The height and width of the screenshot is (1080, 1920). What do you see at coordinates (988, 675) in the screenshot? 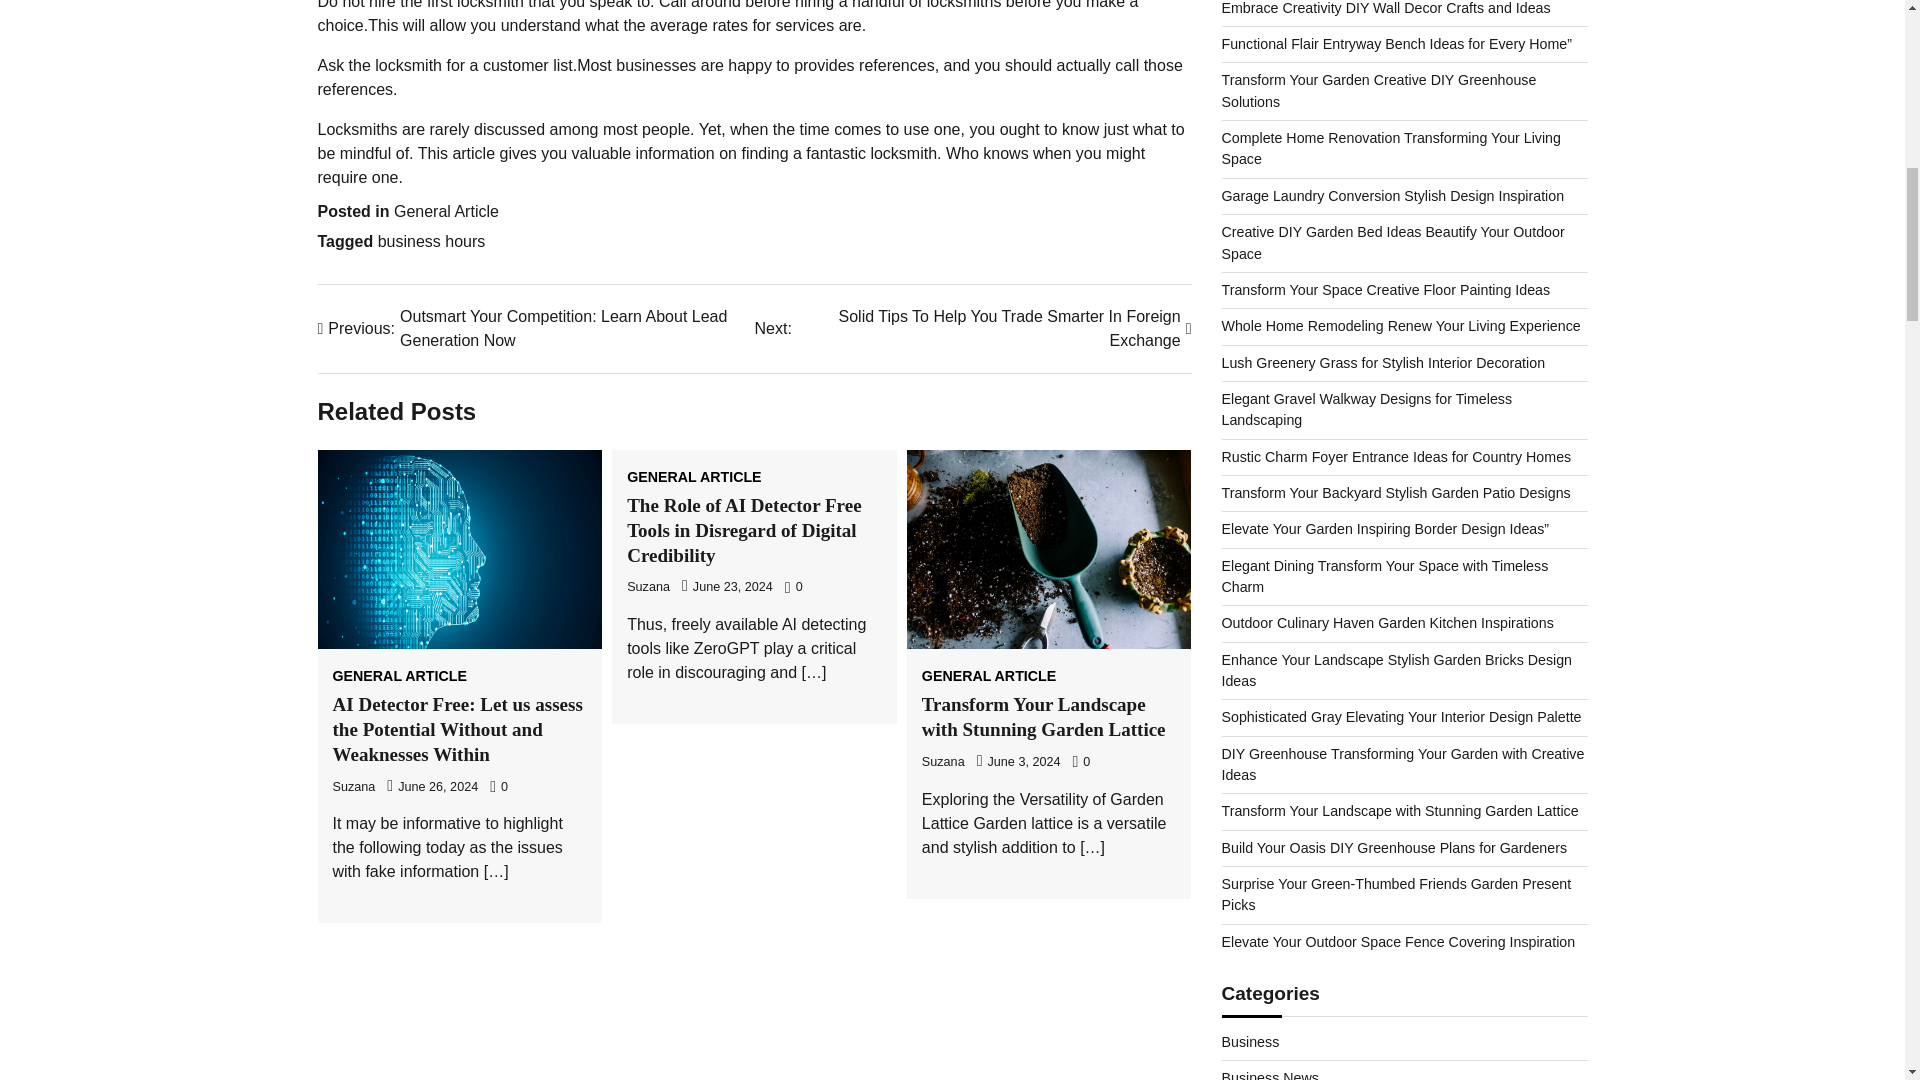
I see `GENERAL ARTICLE` at bounding box center [988, 675].